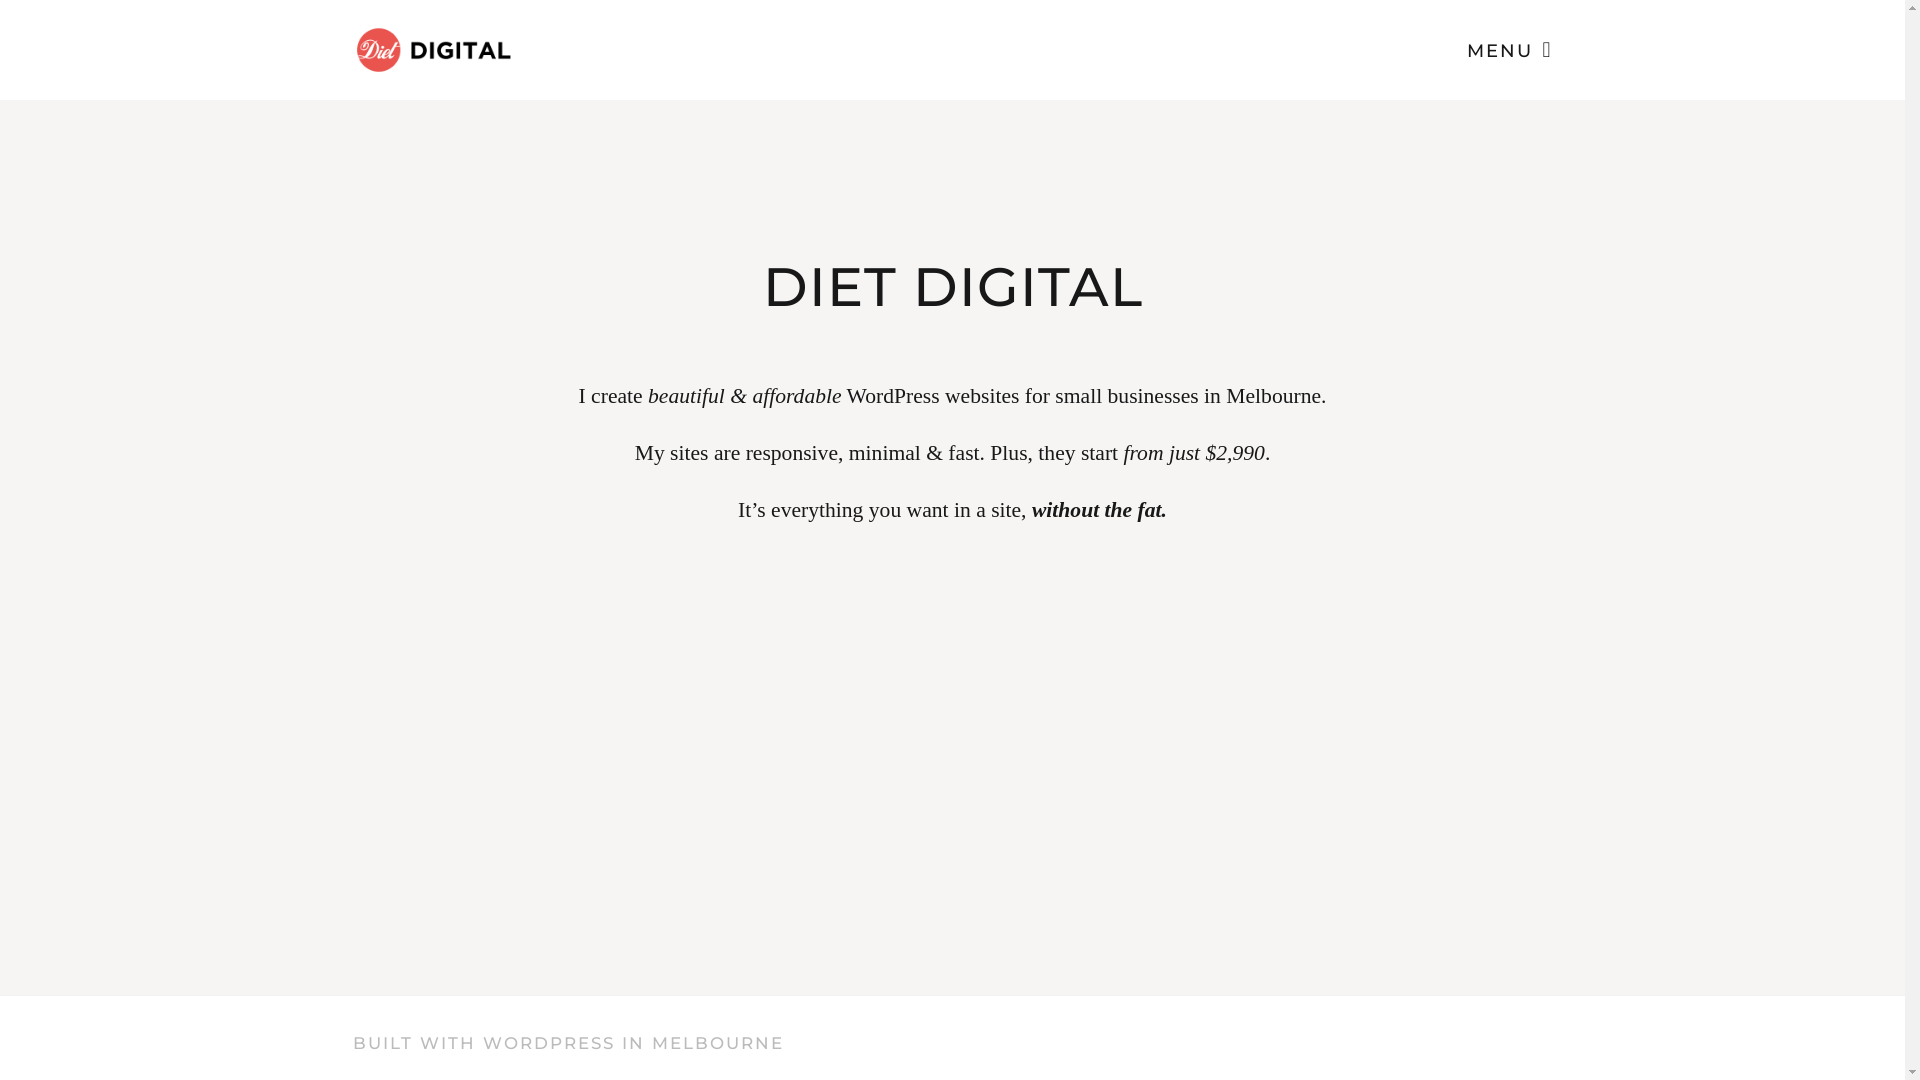 The image size is (1920, 1080). I want to click on MENU, so click(1510, 48).